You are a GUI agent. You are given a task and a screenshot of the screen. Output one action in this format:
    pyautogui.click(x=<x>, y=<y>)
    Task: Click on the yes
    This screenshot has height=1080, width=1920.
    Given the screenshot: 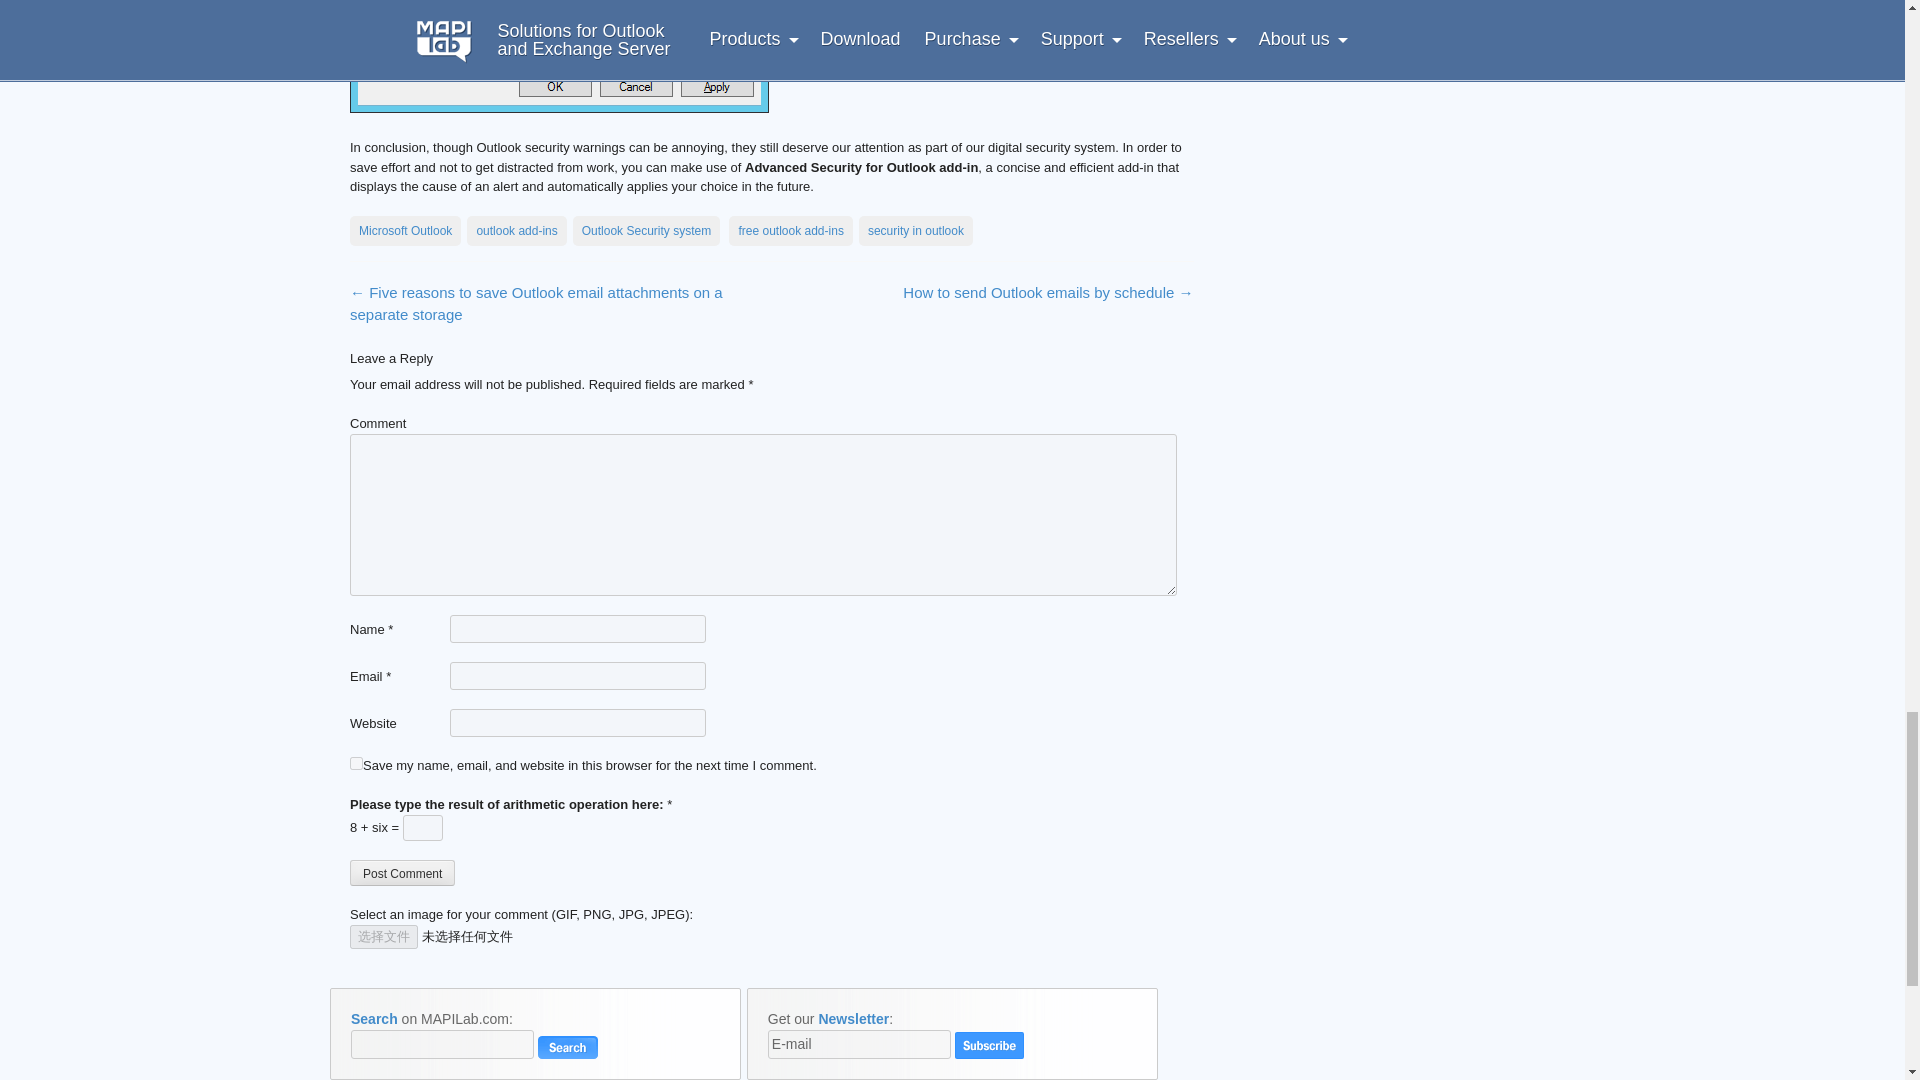 What is the action you would take?
    pyautogui.click(x=356, y=764)
    